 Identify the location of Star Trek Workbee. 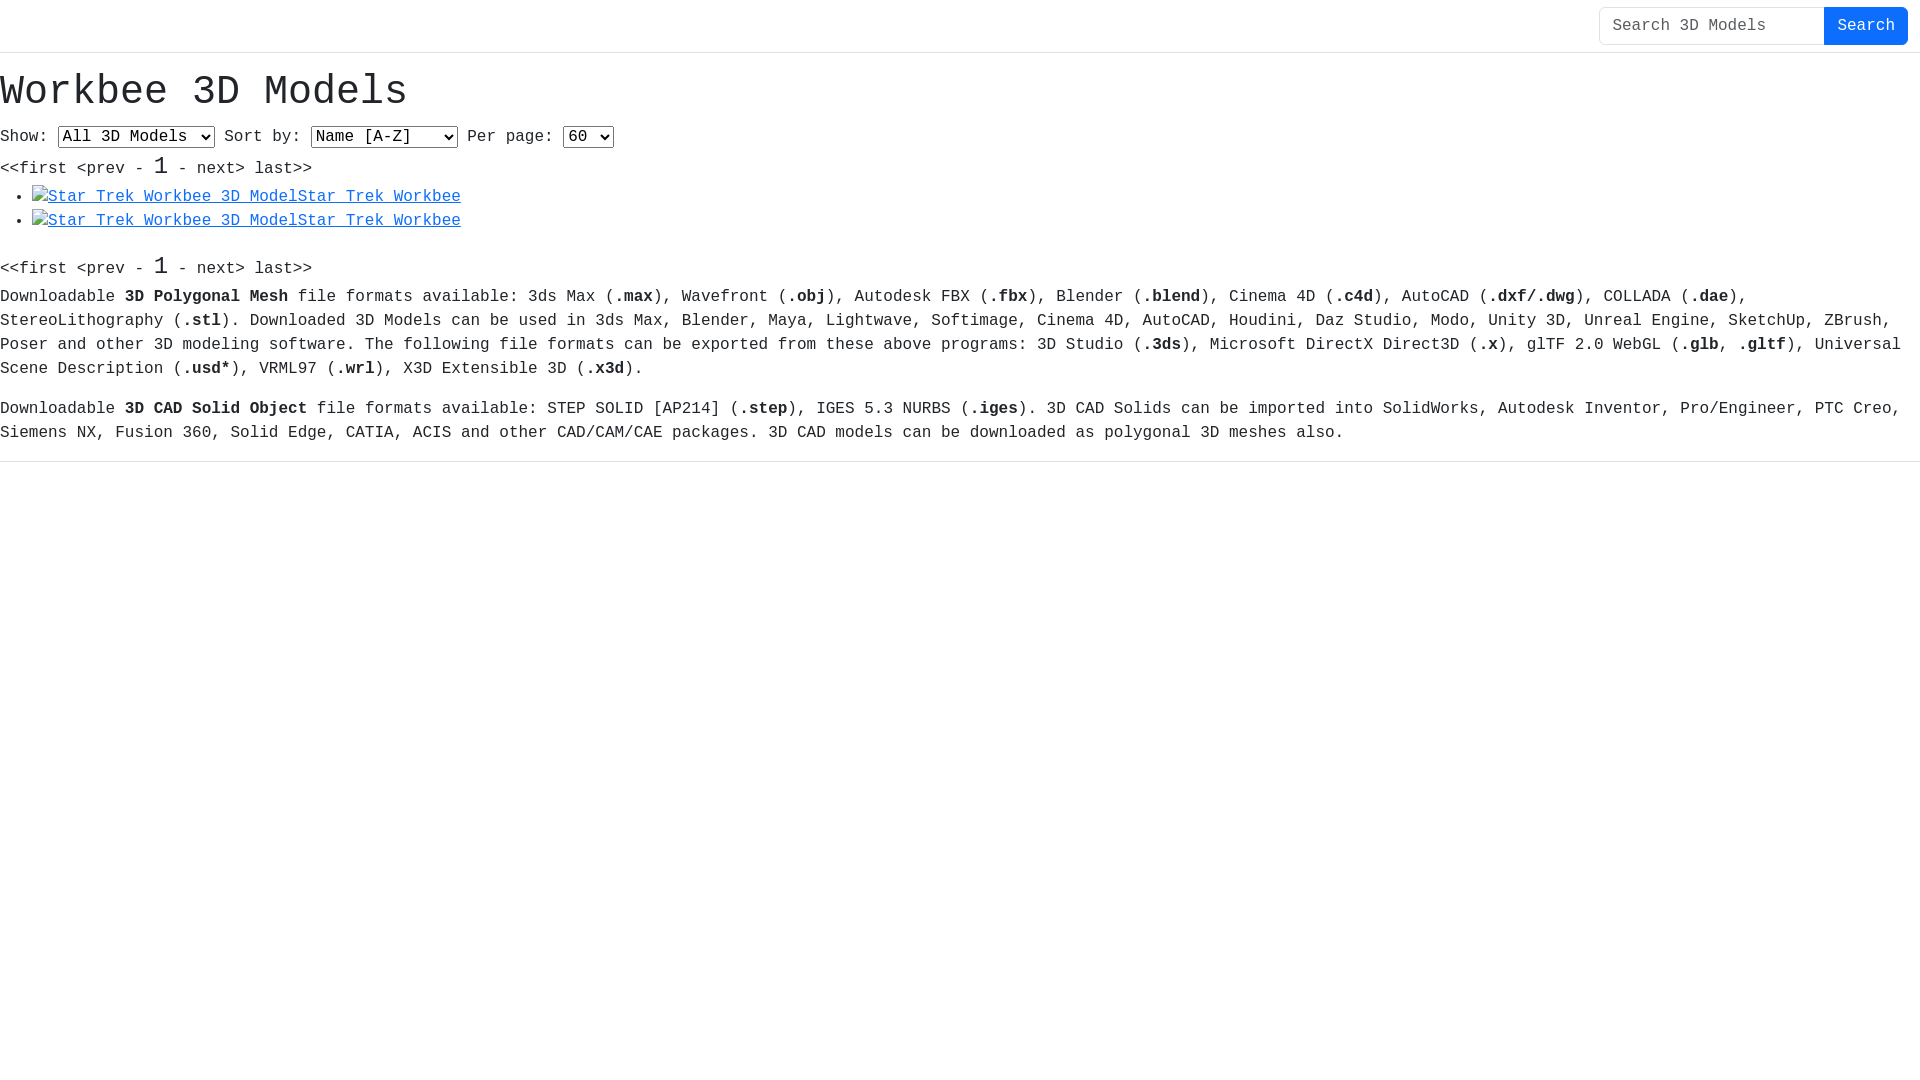
(246, 197).